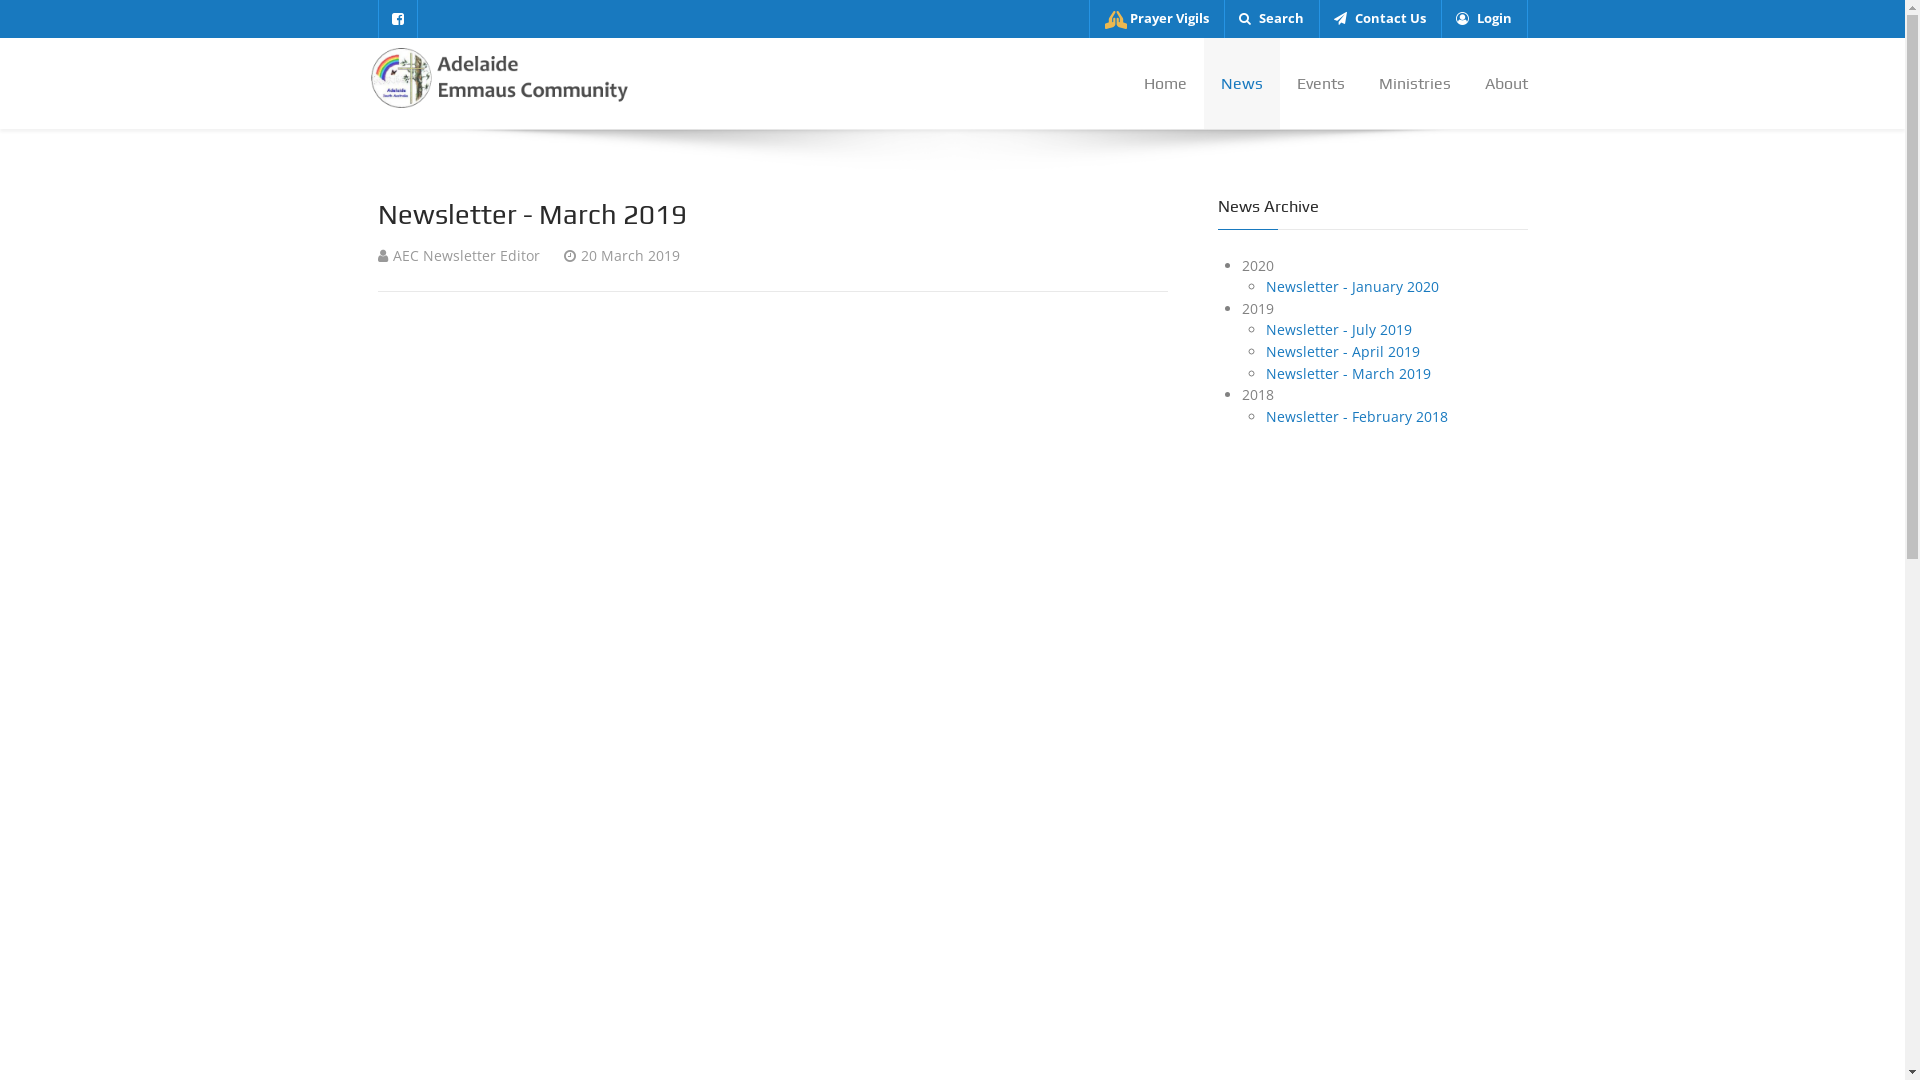 Image resolution: width=1920 pixels, height=1080 pixels. What do you see at coordinates (1355, 784) in the screenshot?
I see `Daily Reflections` at bounding box center [1355, 784].